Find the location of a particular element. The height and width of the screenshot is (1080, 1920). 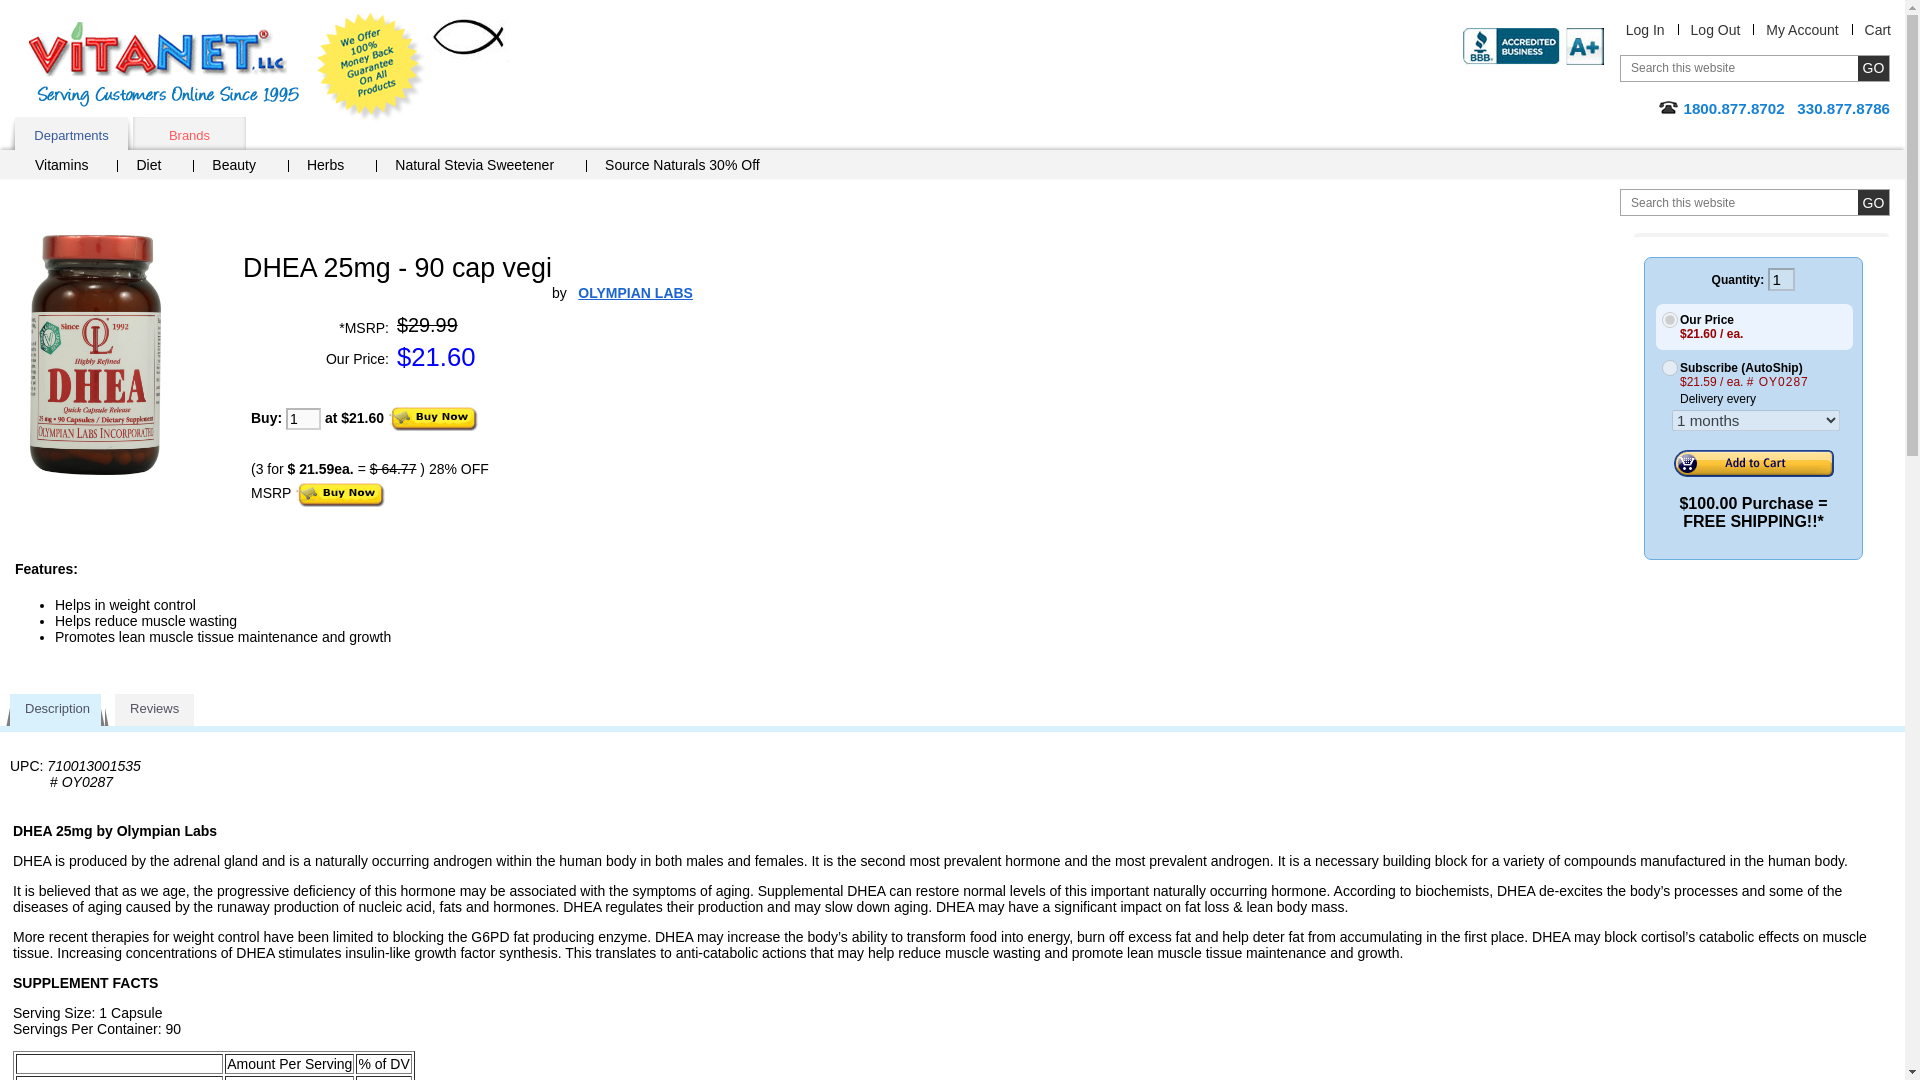

Diet is located at coordinates (155, 167).